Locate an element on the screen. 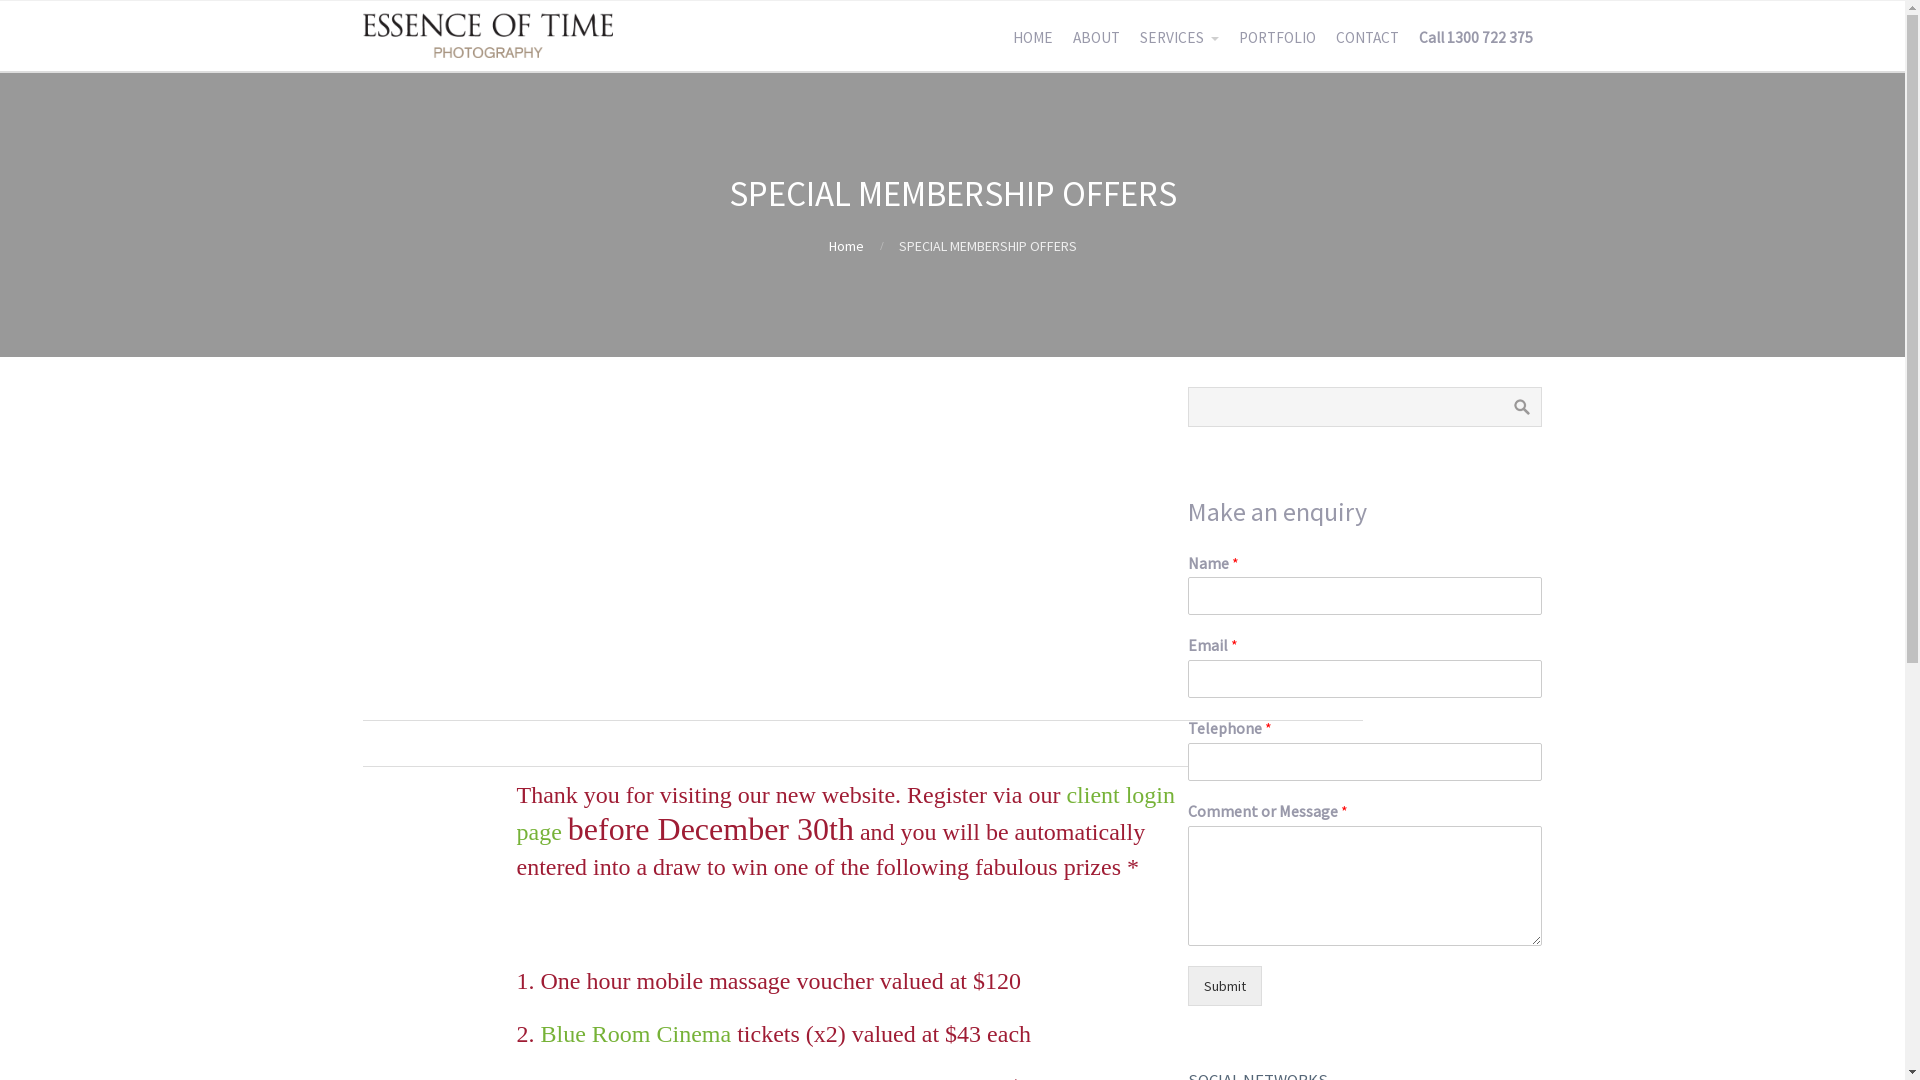  PORTFOLIO is located at coordinates (1276, 38).